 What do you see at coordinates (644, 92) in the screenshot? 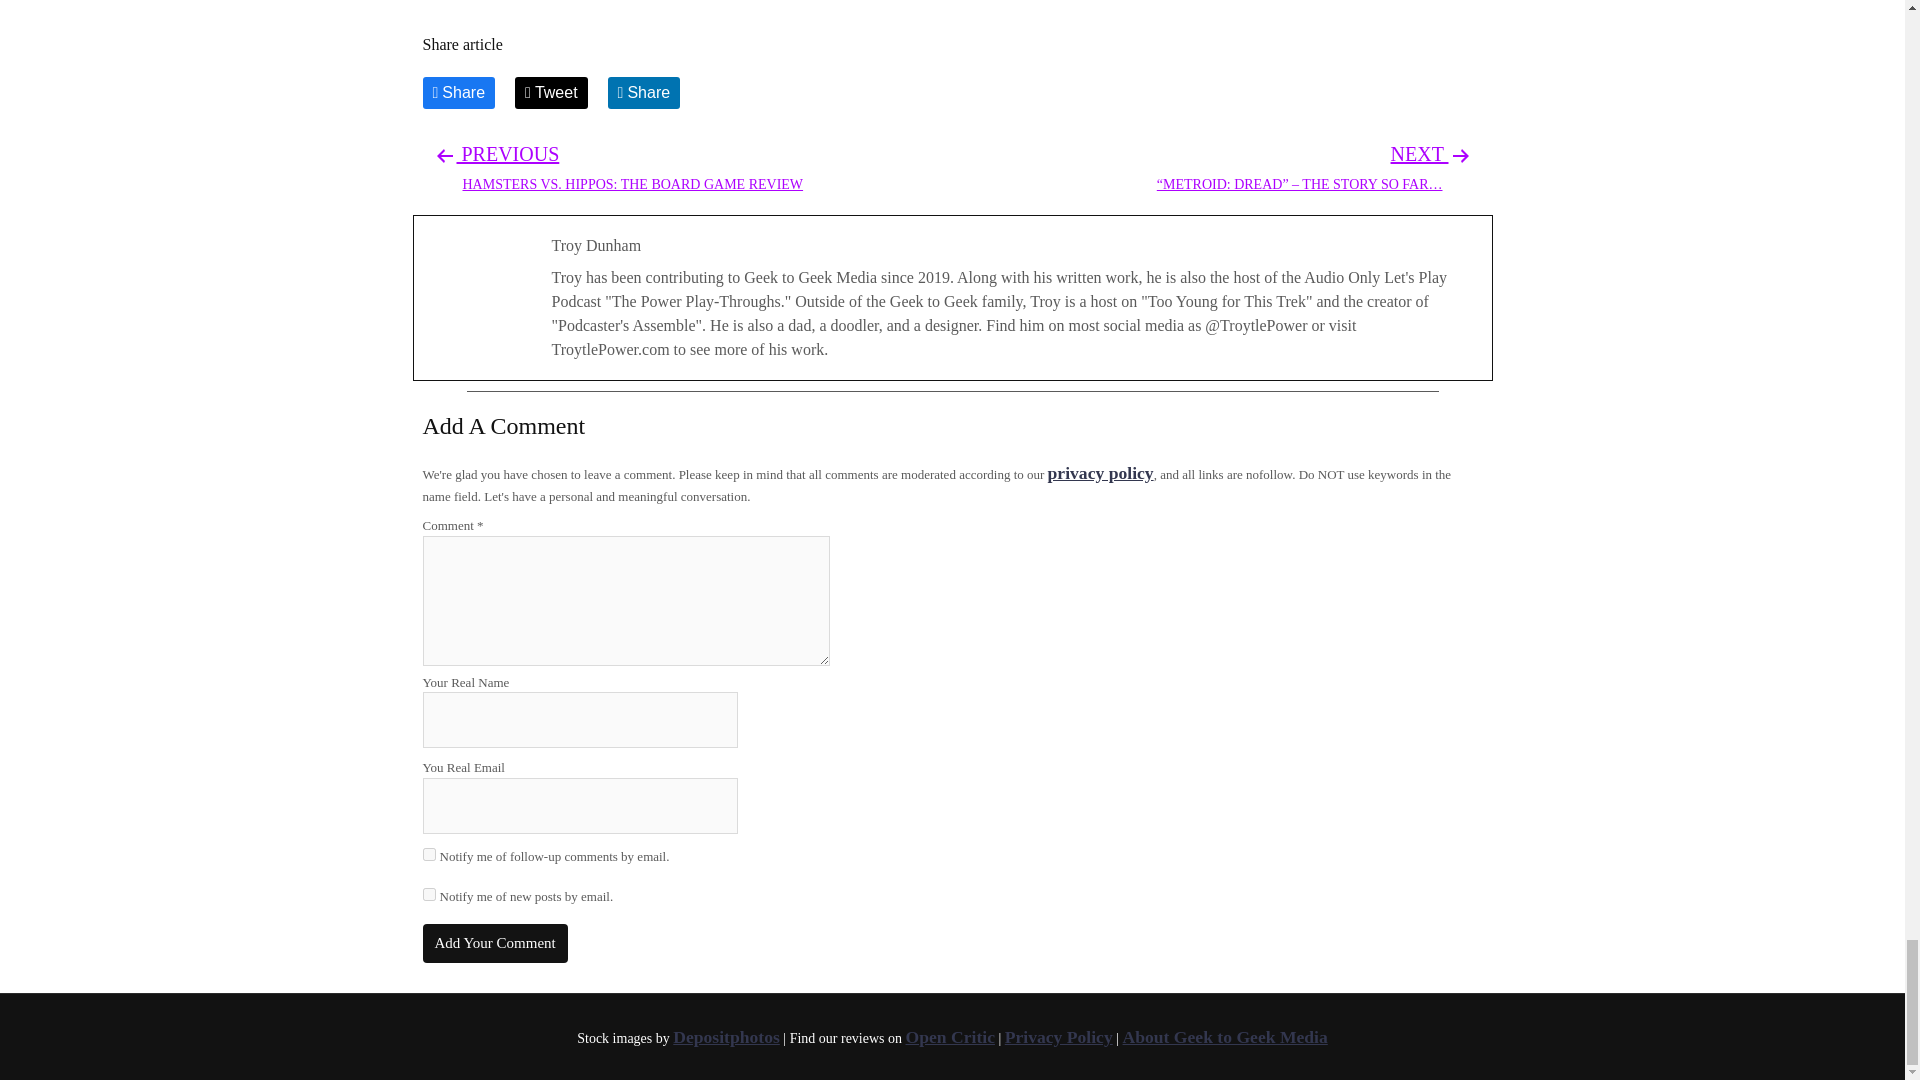
I see `Tweet` at bounding box center [644, 92].